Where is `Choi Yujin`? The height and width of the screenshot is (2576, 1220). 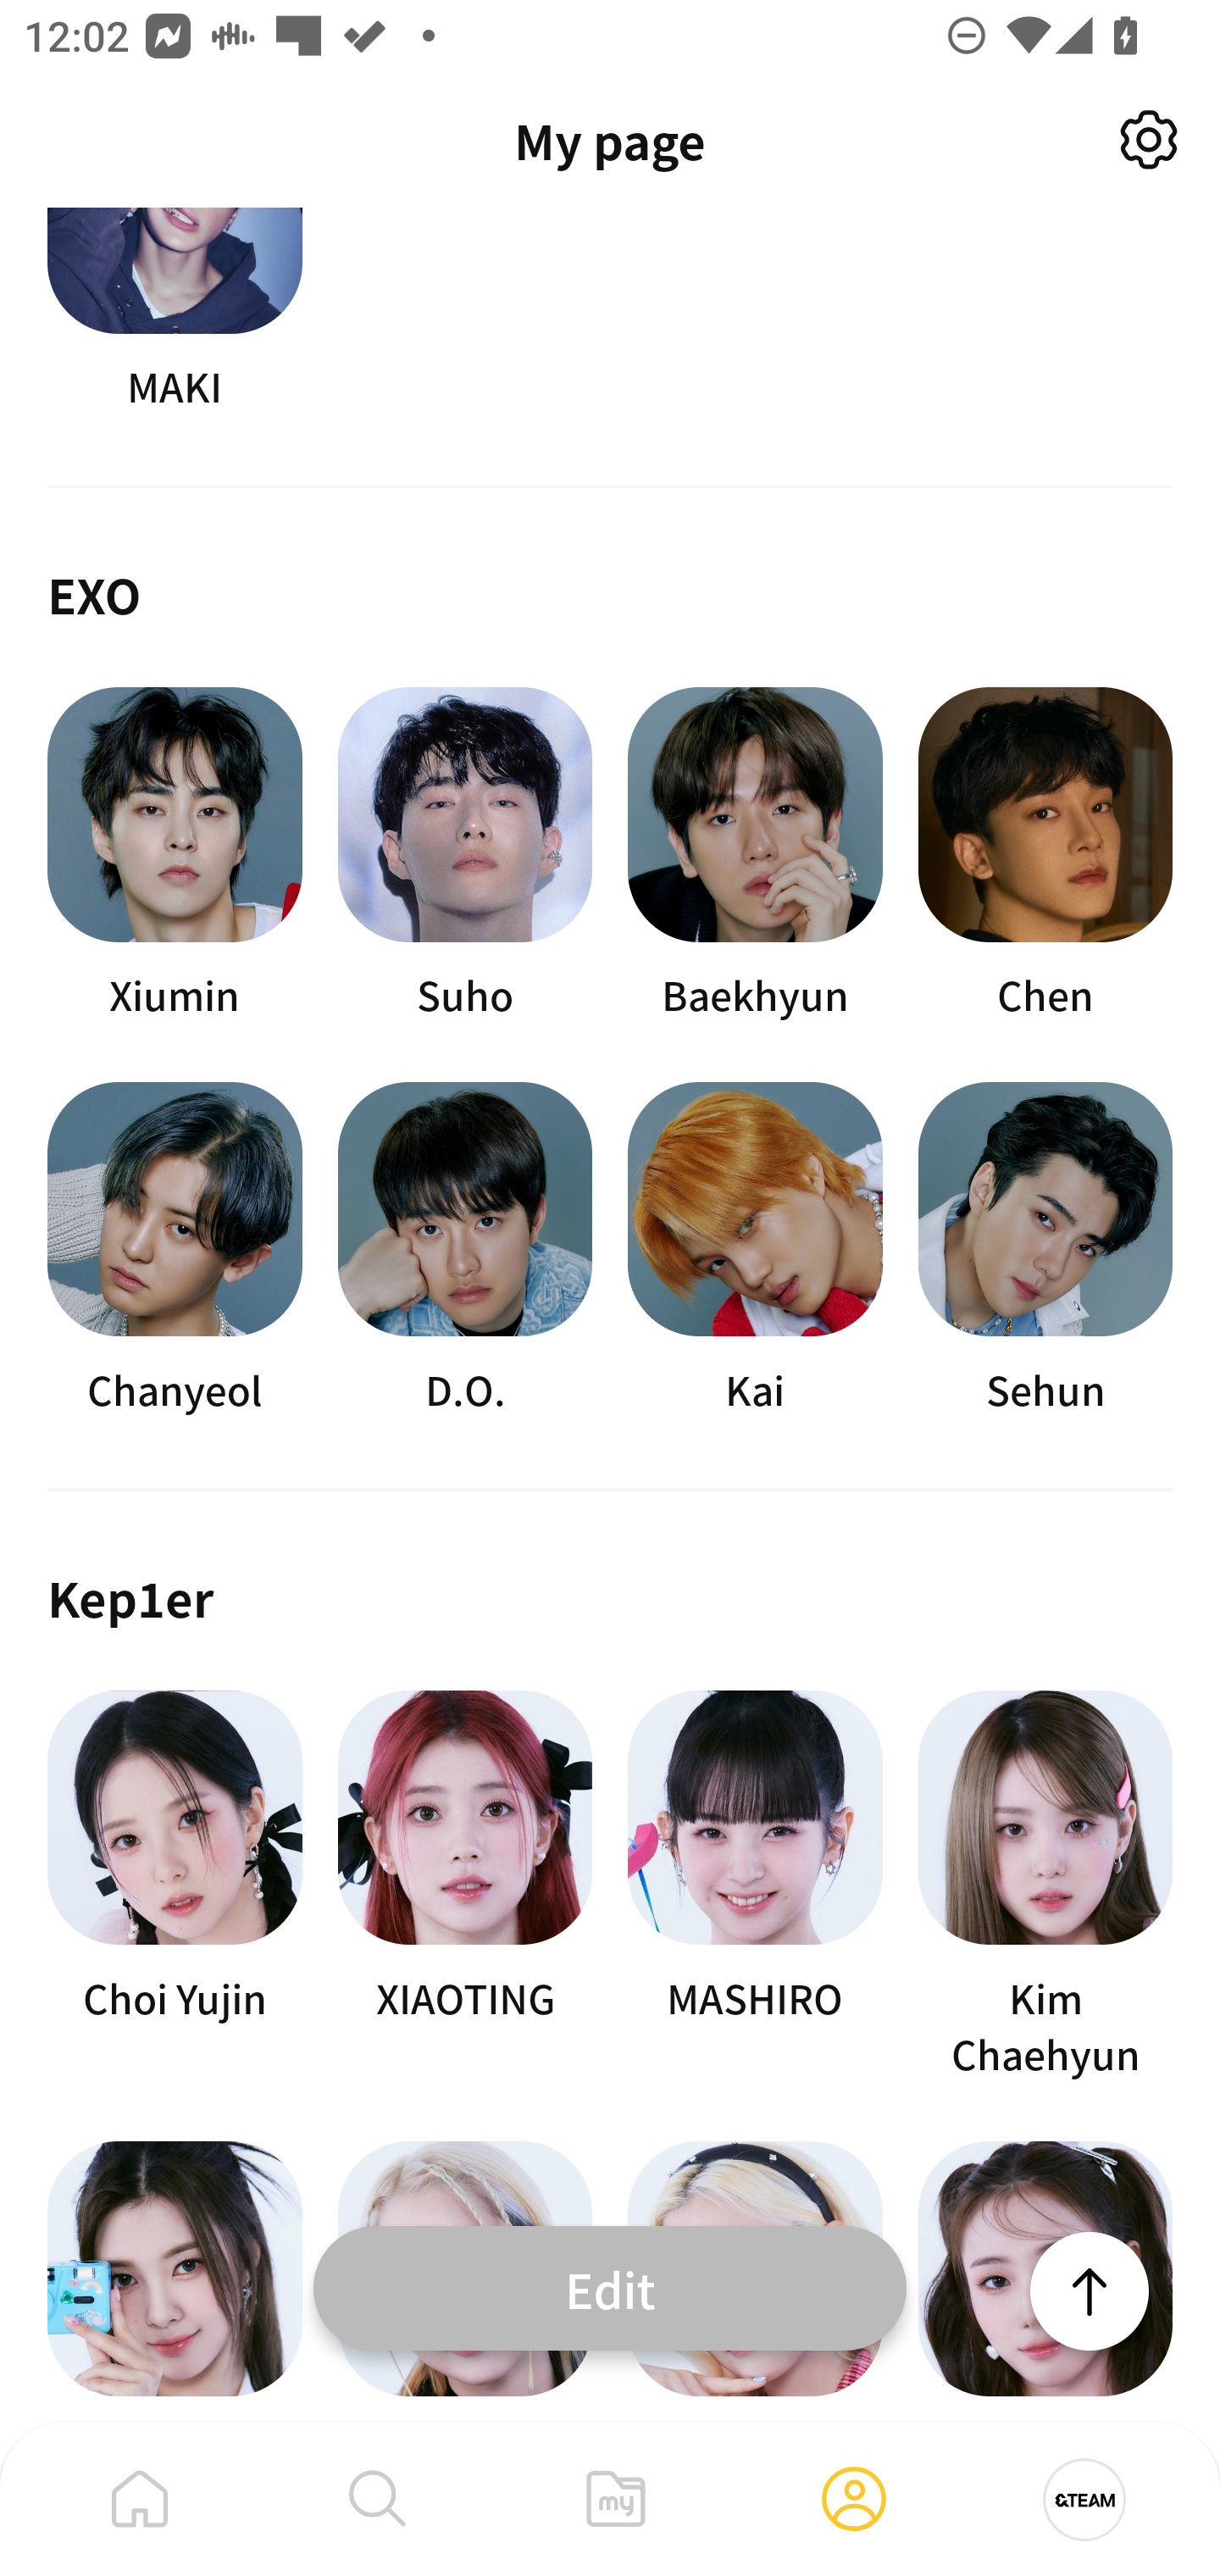
Choi Yujin is located at coordinates (175, 1885).